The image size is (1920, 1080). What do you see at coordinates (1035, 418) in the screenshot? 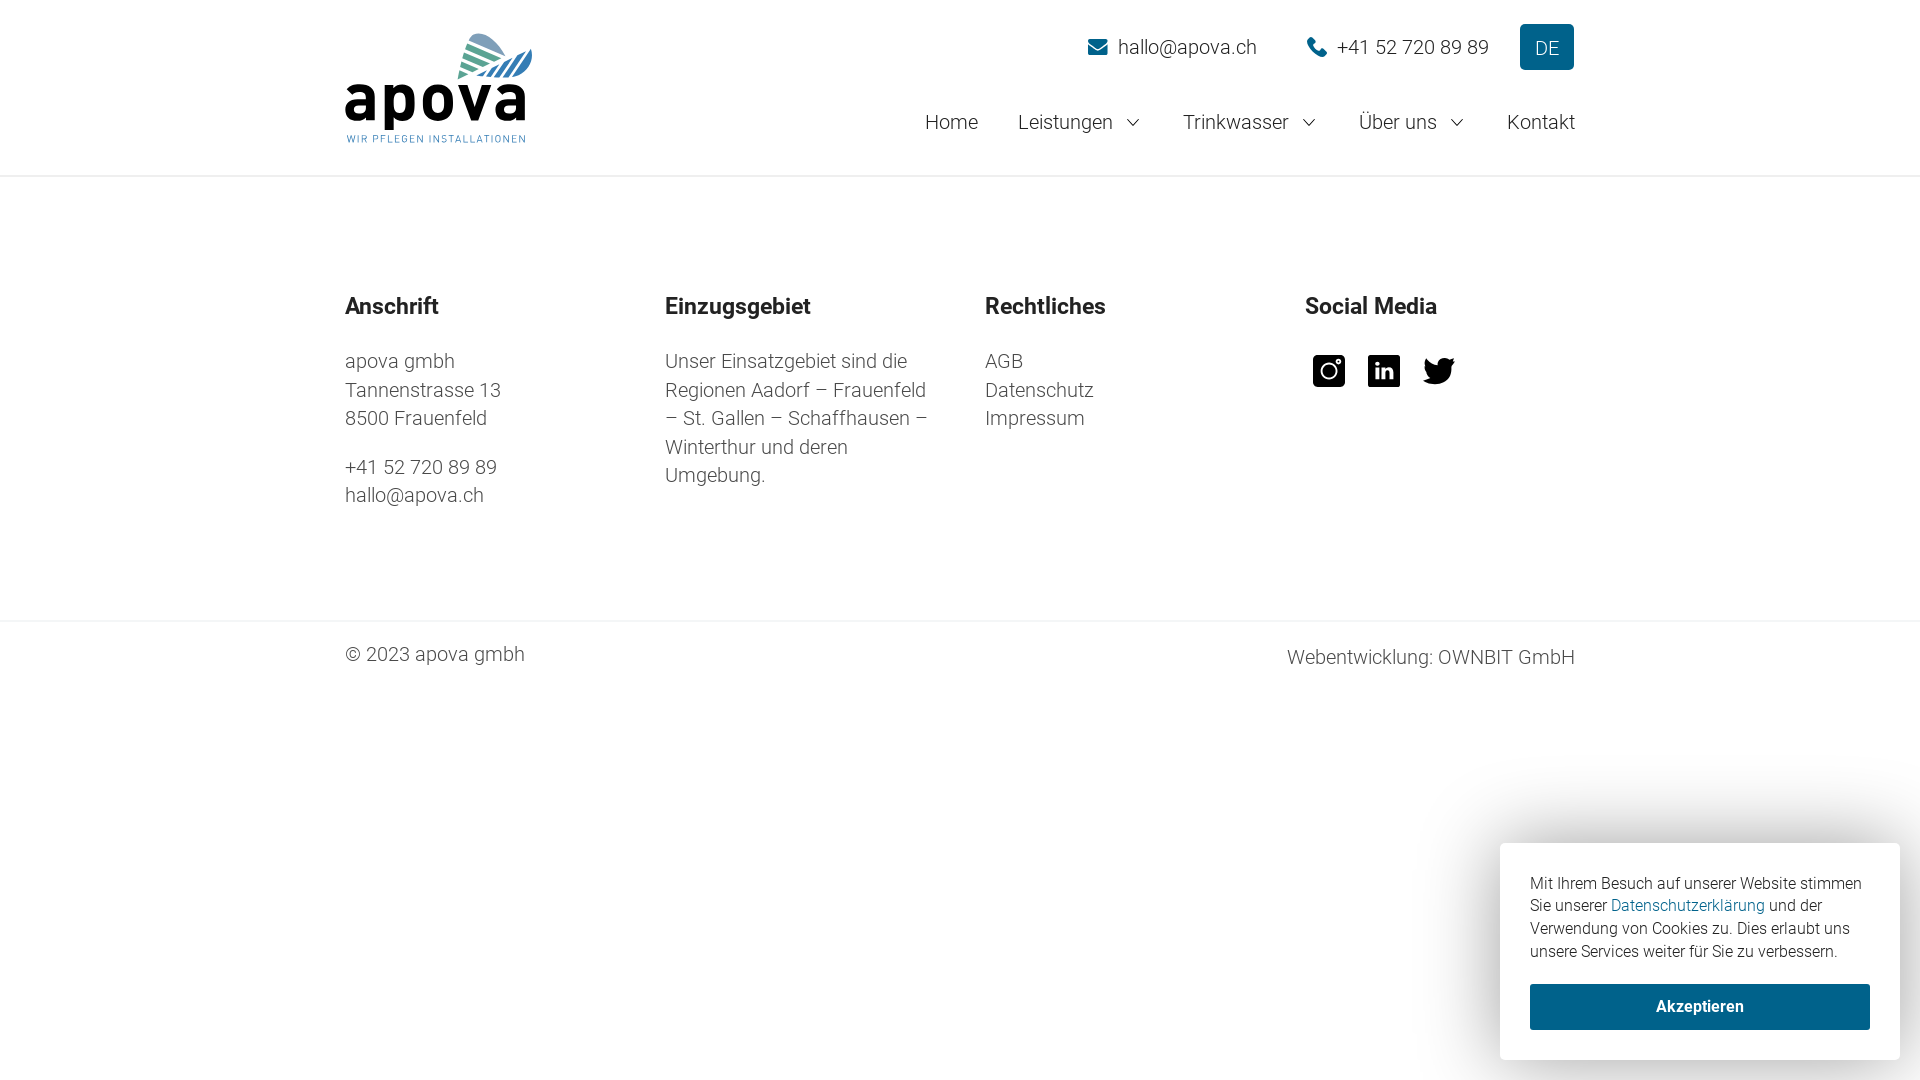
I see `Impressum` at bounding box center [1035, 418].